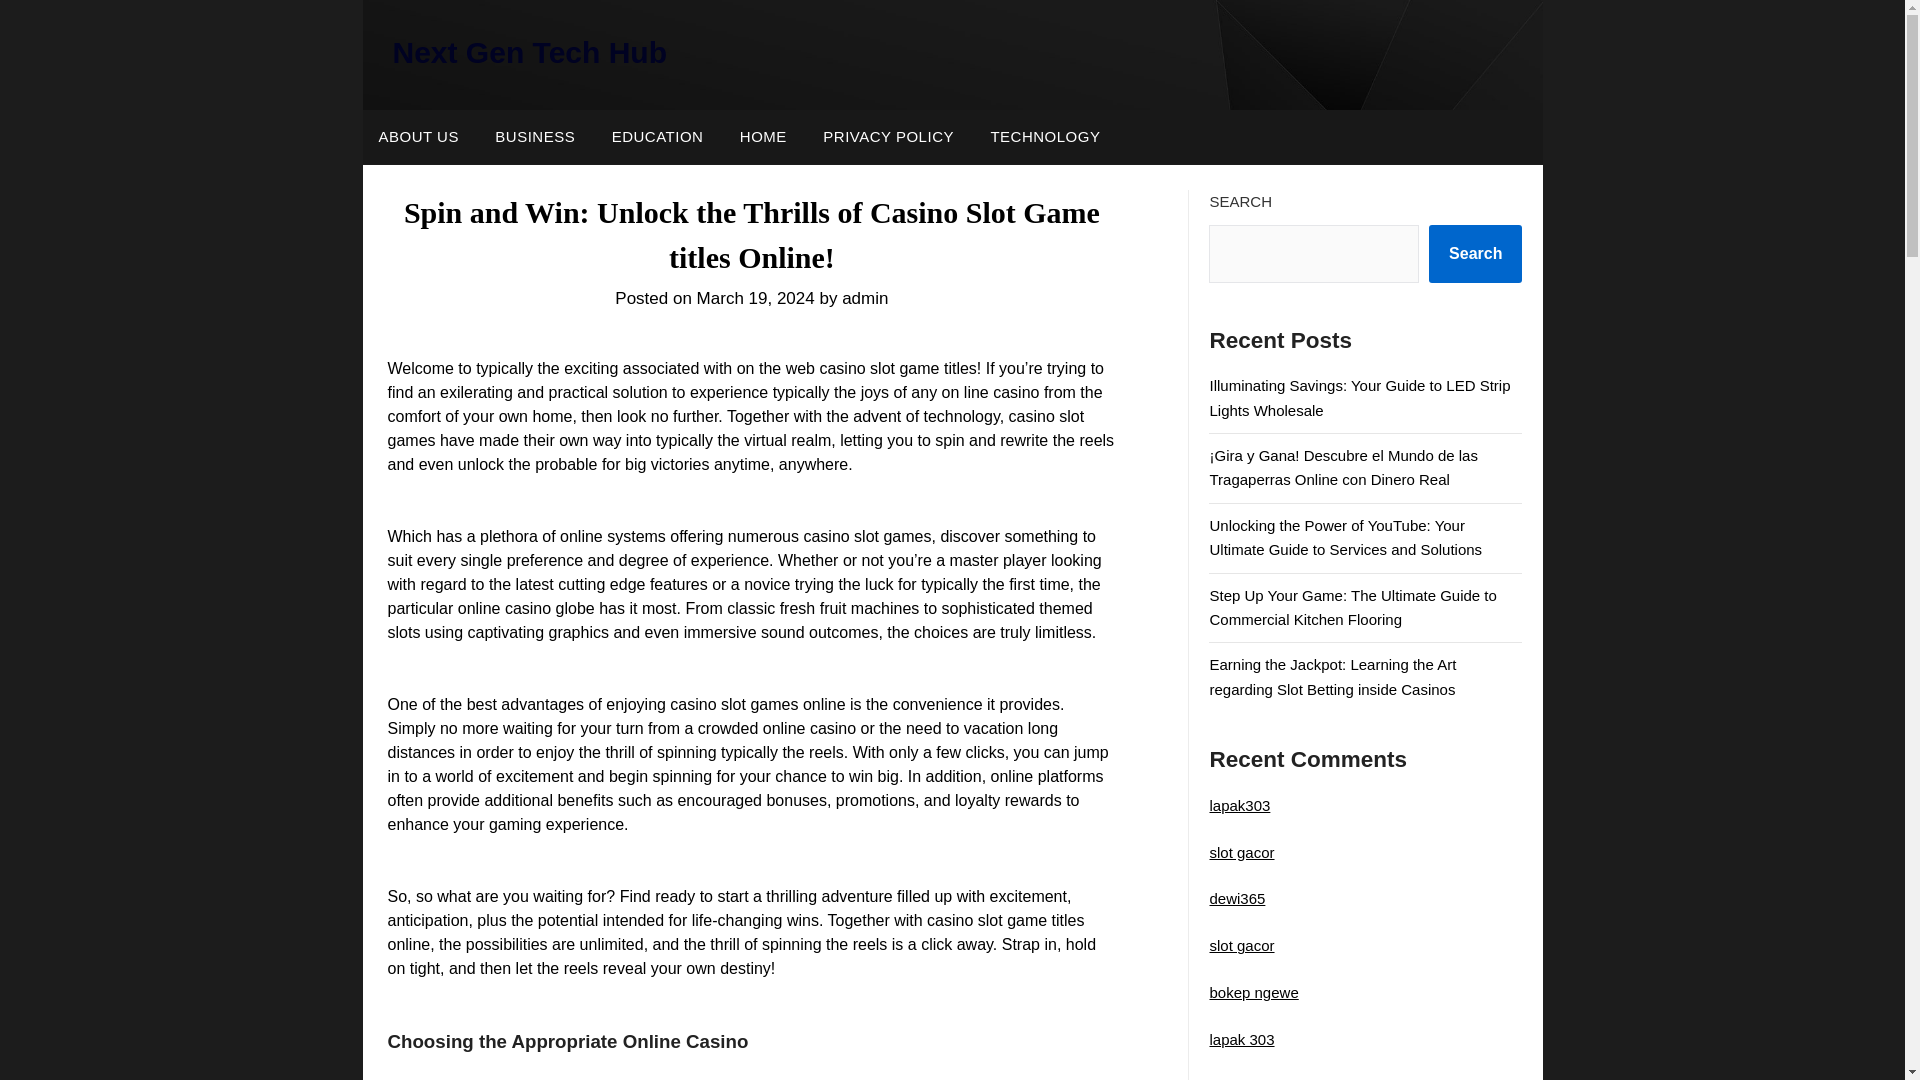  What do you see at coordinates (1239, 806) in the screenshot?
I see `lapak303` at bounding box center [1239, 806].